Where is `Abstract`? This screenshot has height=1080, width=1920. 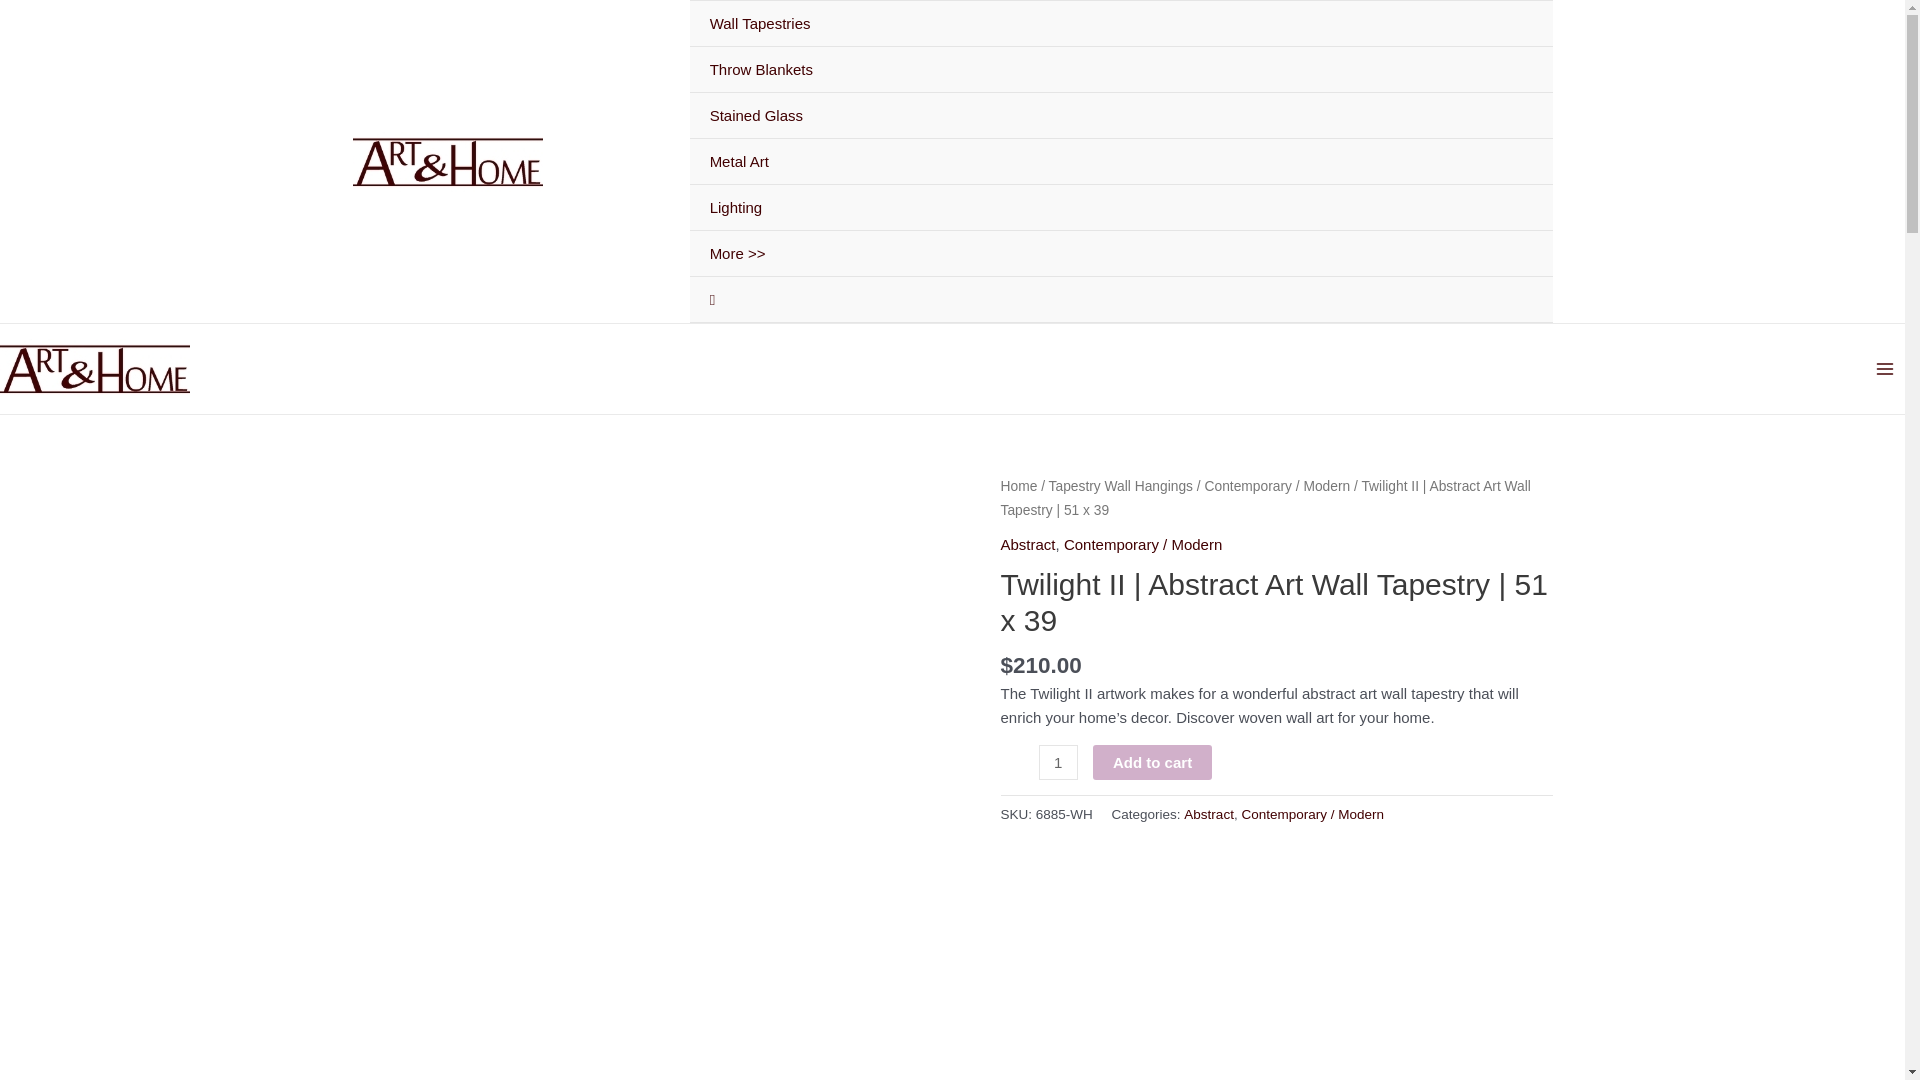 Abstract is located at coordinates (1209, 814).